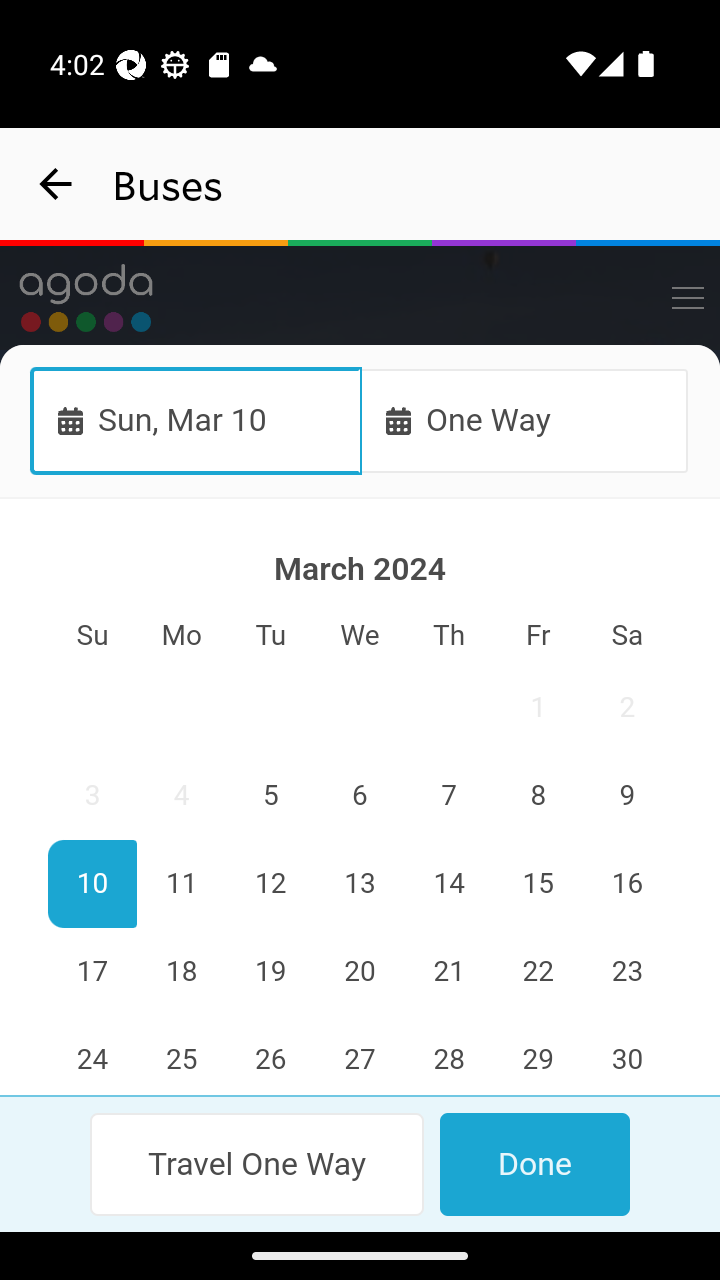 The width and height of the screenshot is (720, 1280). What do you see at coordinates (448, 797) in the screenshot?
I see `7` at bounding box center [448, 797].